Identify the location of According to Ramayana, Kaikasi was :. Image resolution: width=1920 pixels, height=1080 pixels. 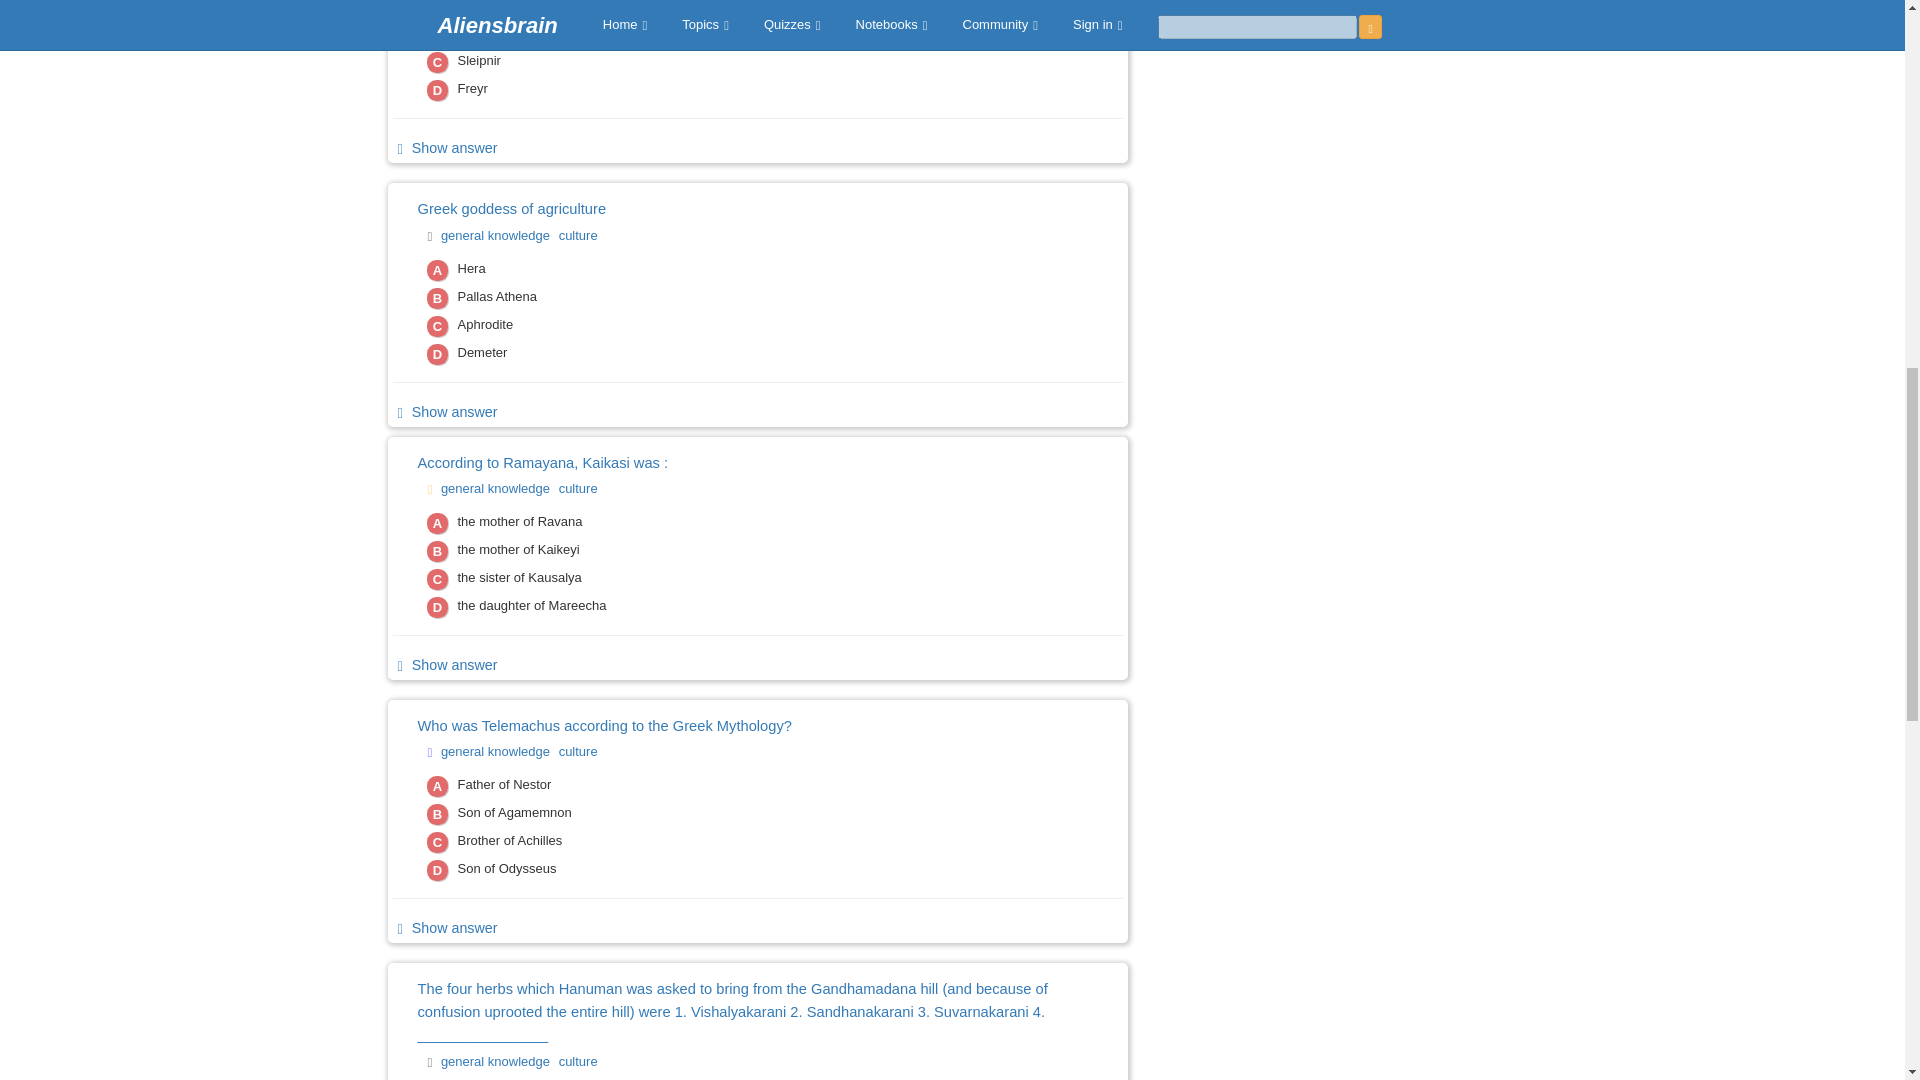
(725, 464).